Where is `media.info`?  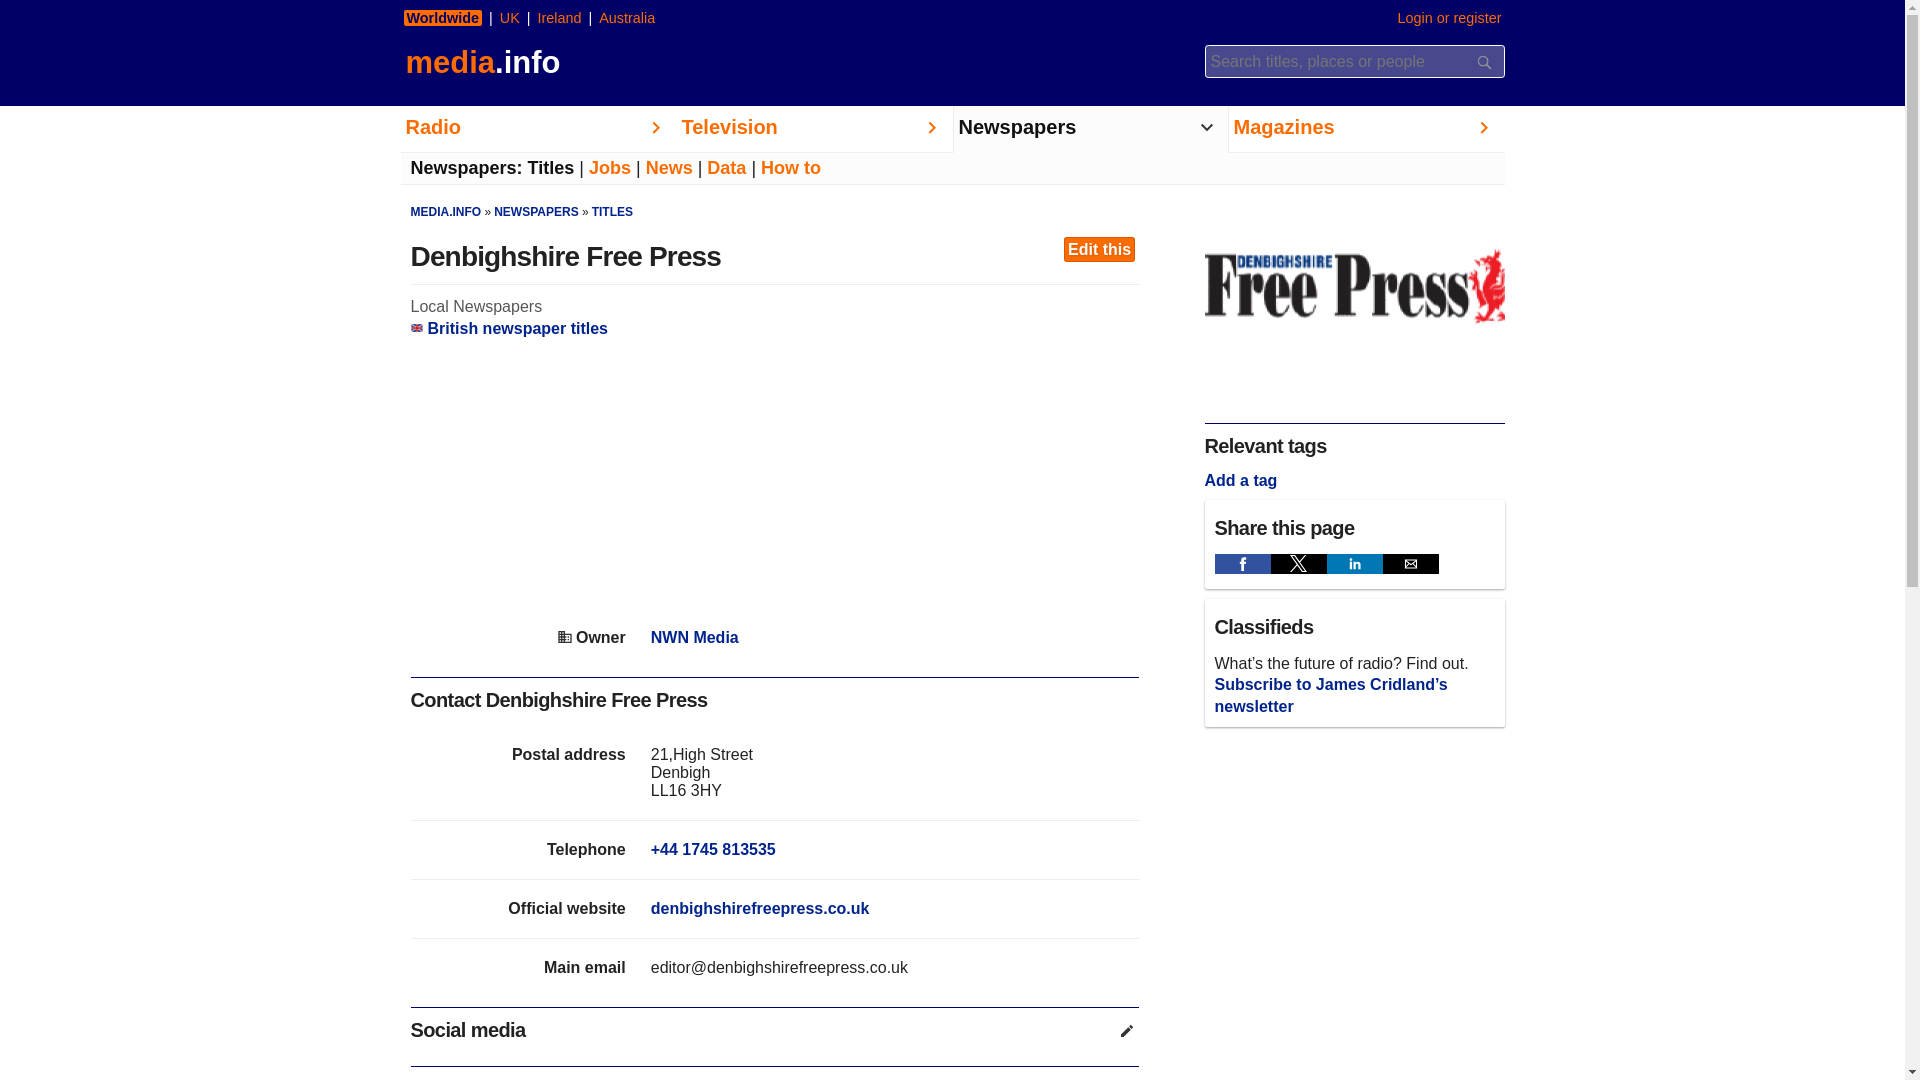
media.info is located at coordinates (480, 62).